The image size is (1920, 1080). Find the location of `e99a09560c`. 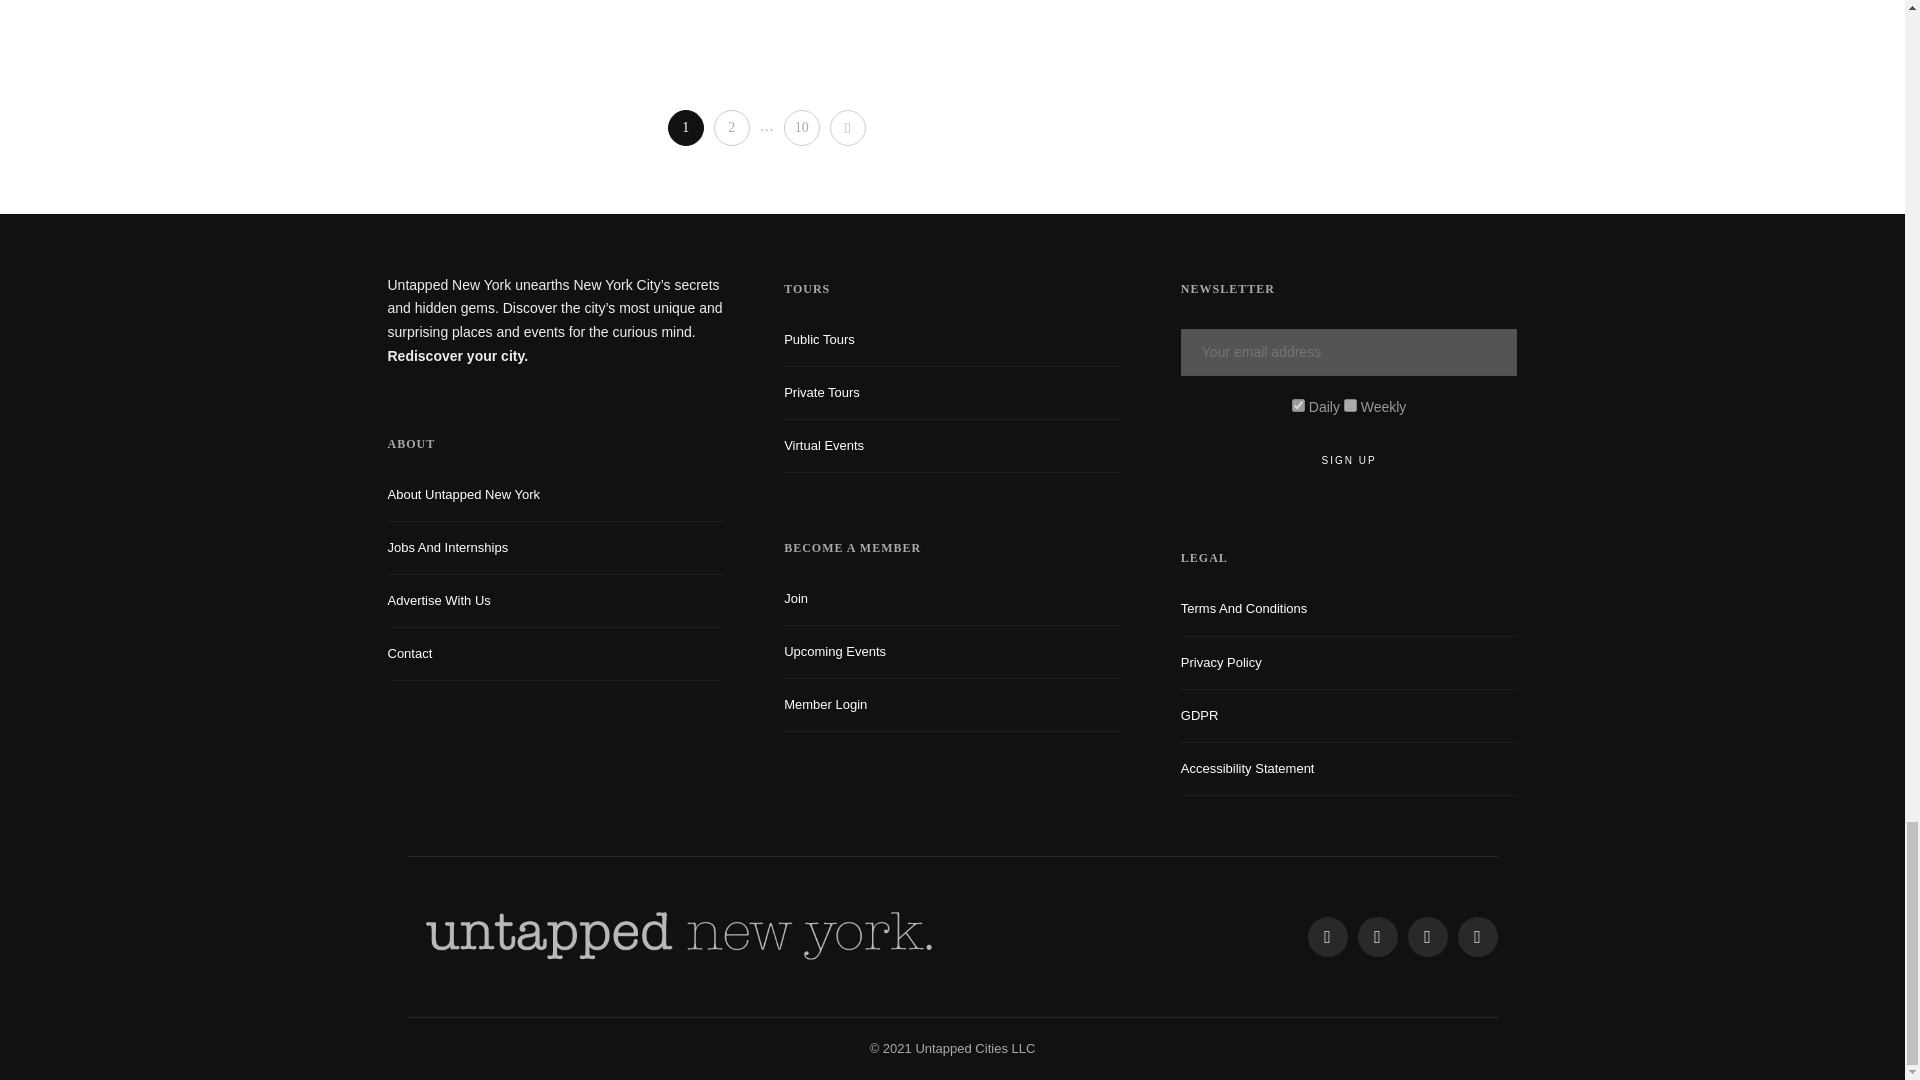

e99a09560c is located at coordinates (1298, 404).